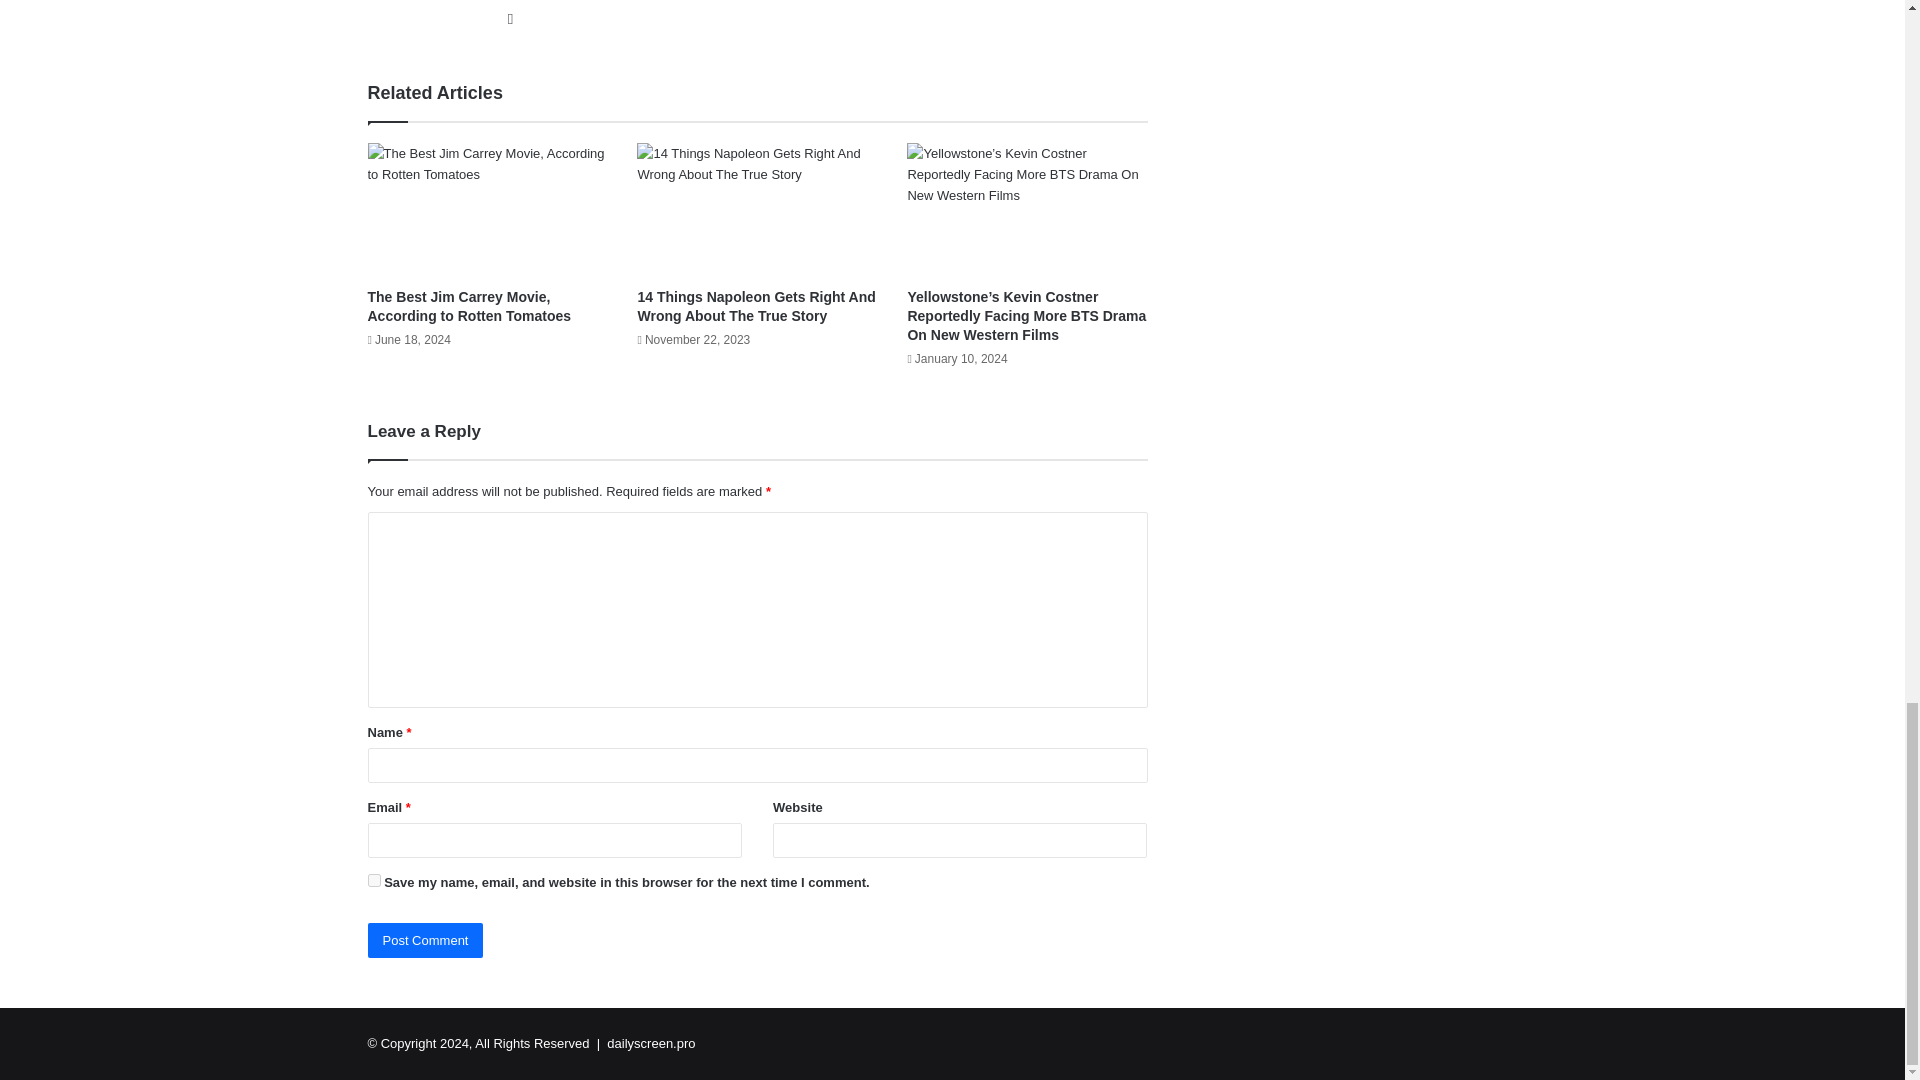 The image size is (1920, 1080). What do you see at coordinates (374, 880) in the screenshot?
I see `yes` at bounding box center [374, 880].